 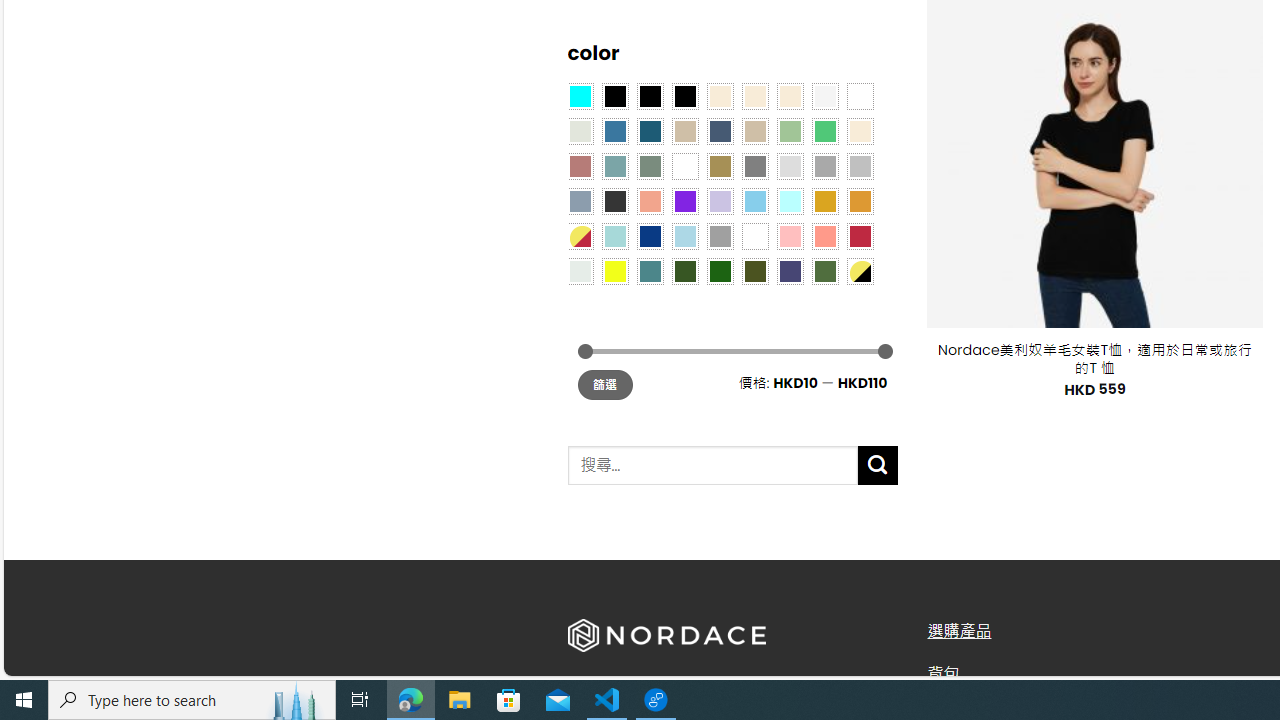 I want to click on Cream, so click(x=789, y=95).